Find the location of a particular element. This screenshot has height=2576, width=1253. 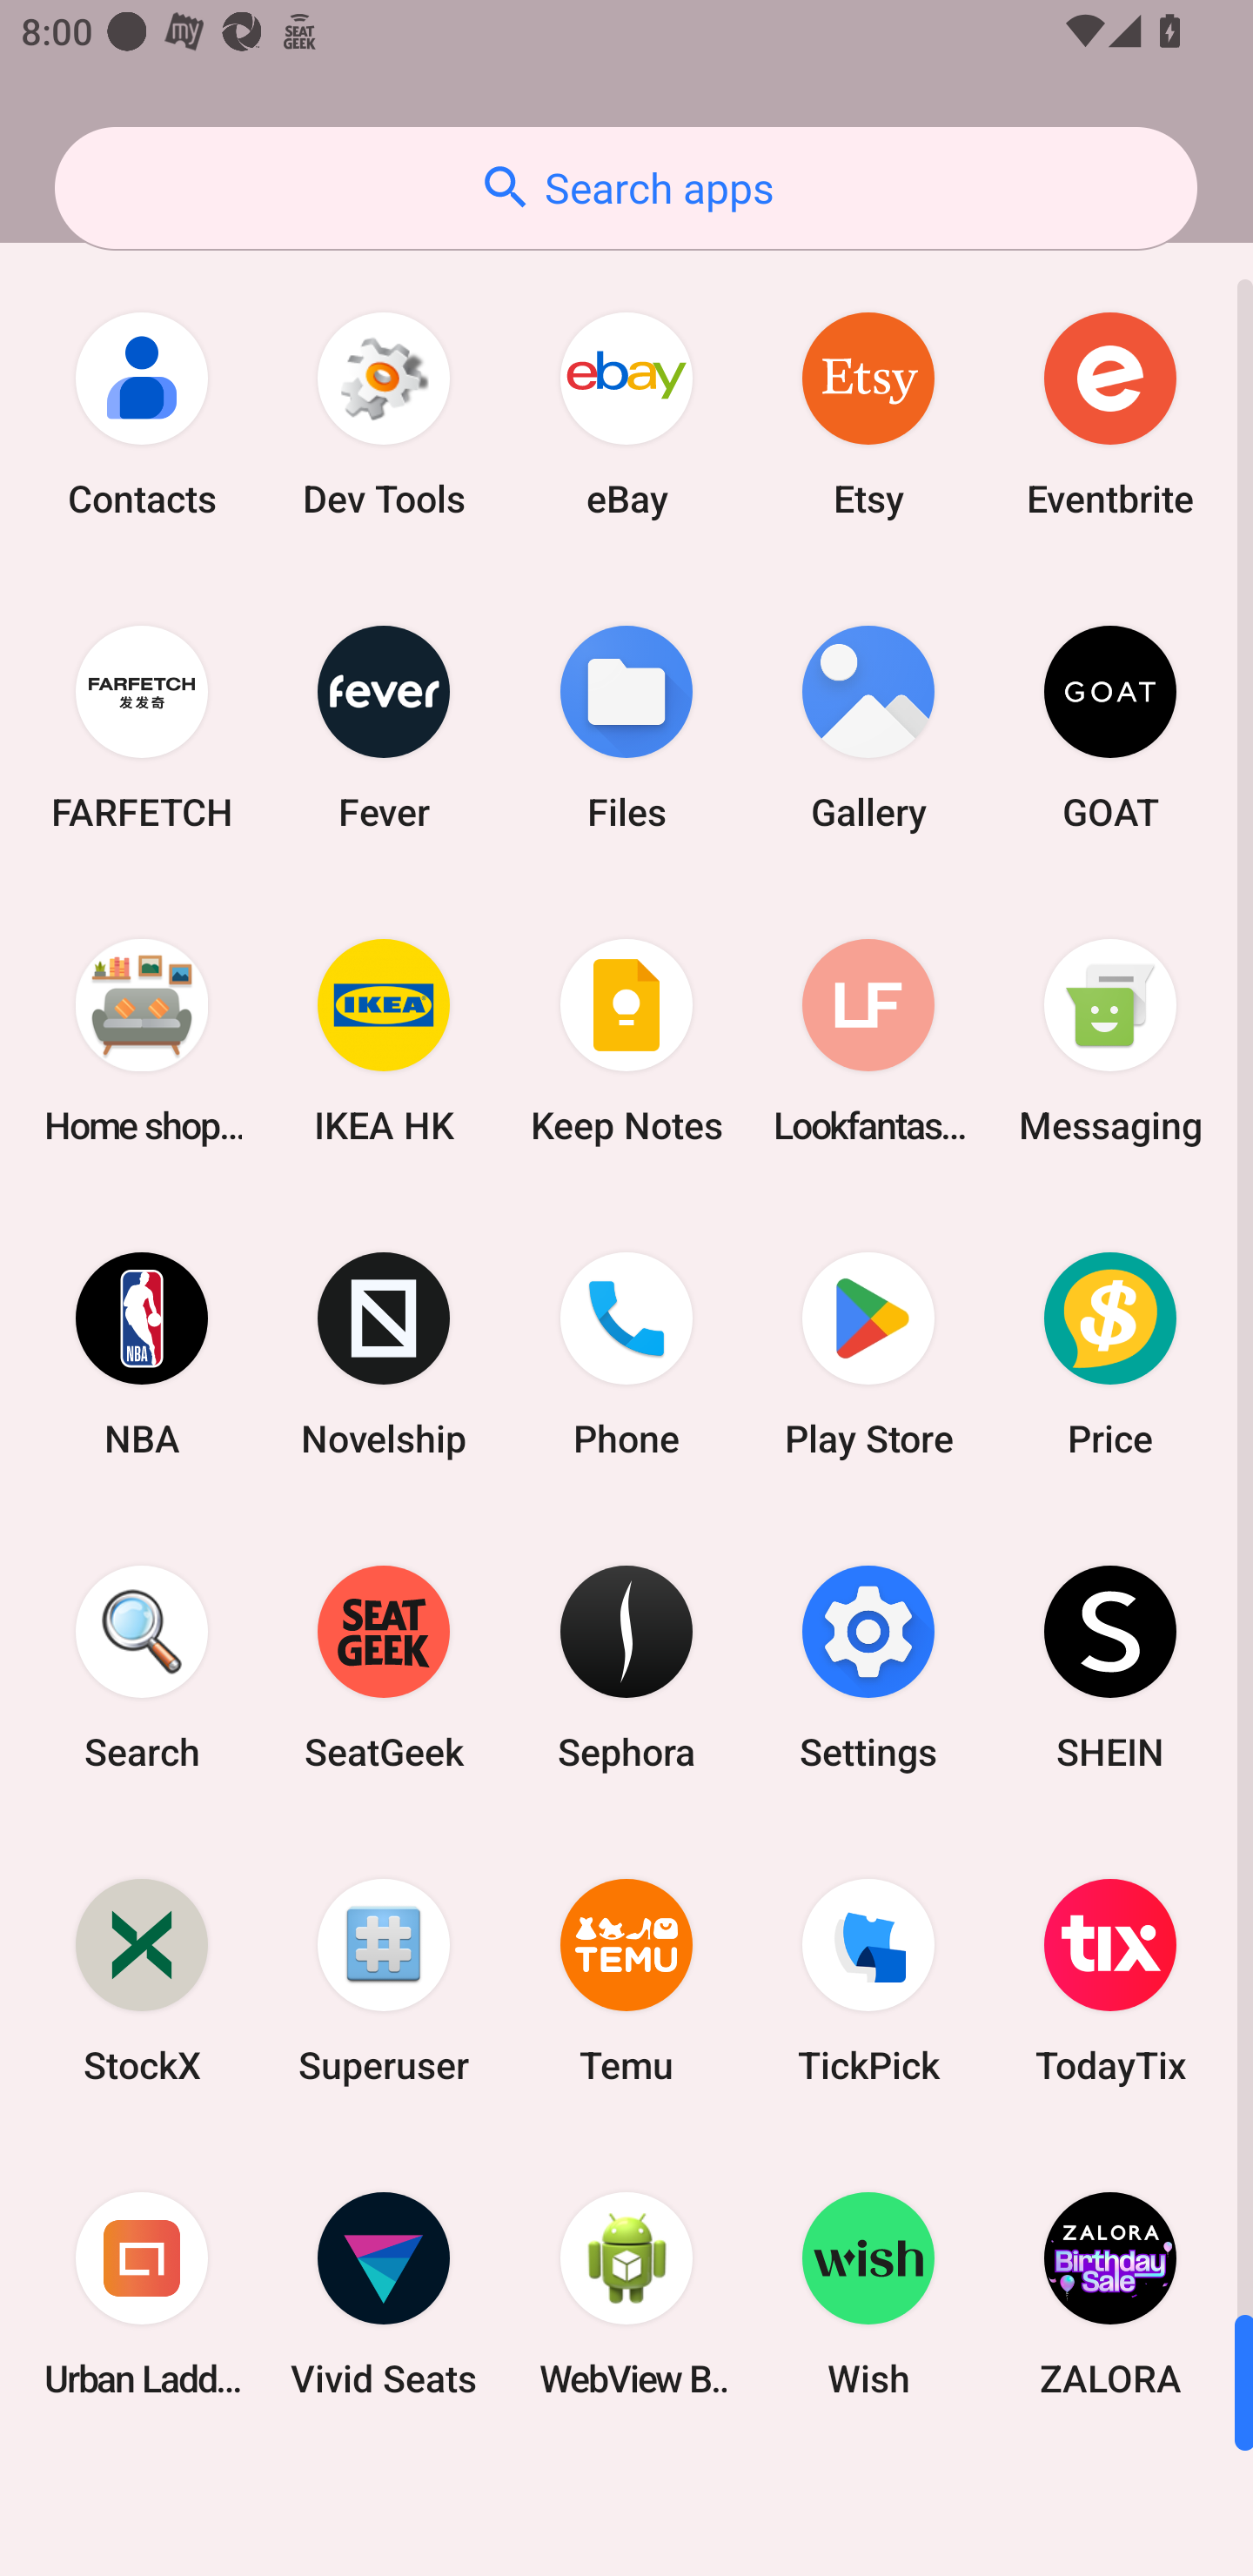

SeatGeek is located at coordinates (384, 1666).